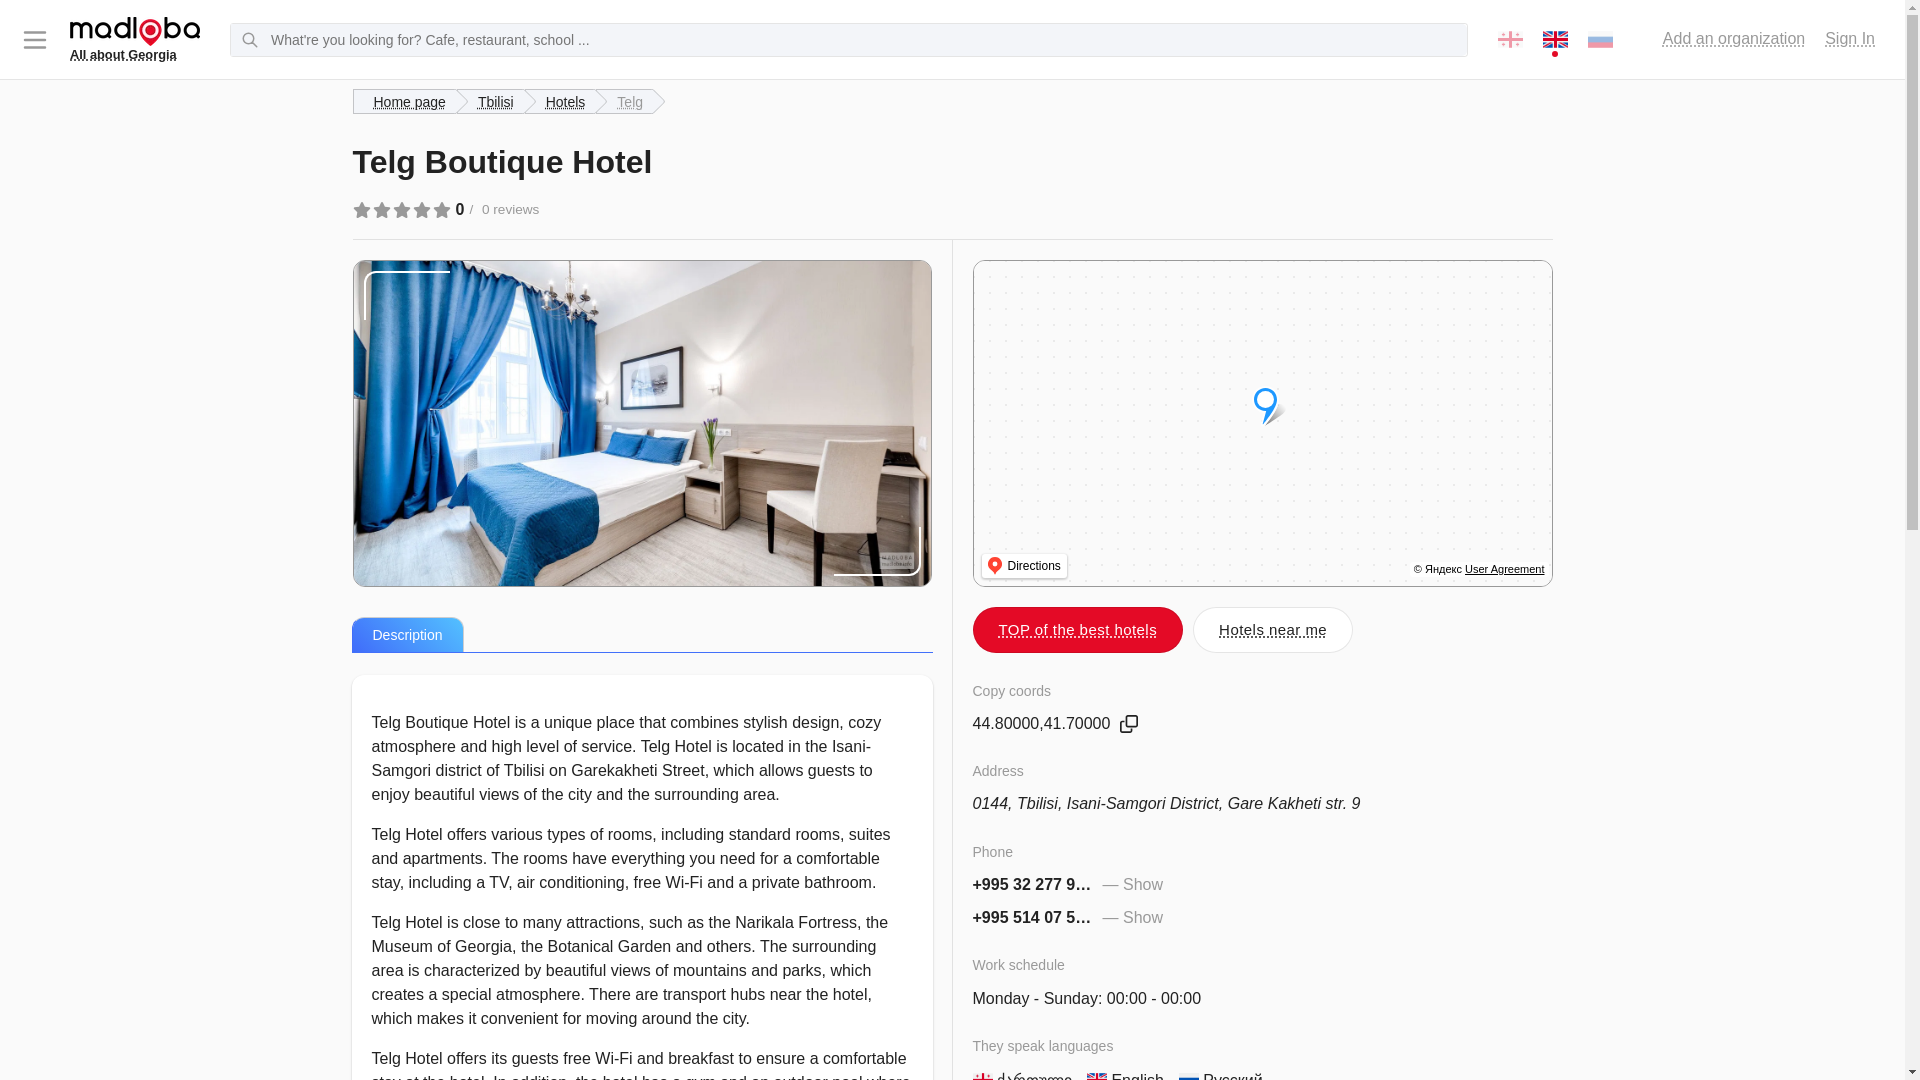  I want to click on Sign In, so click(1850, 38).